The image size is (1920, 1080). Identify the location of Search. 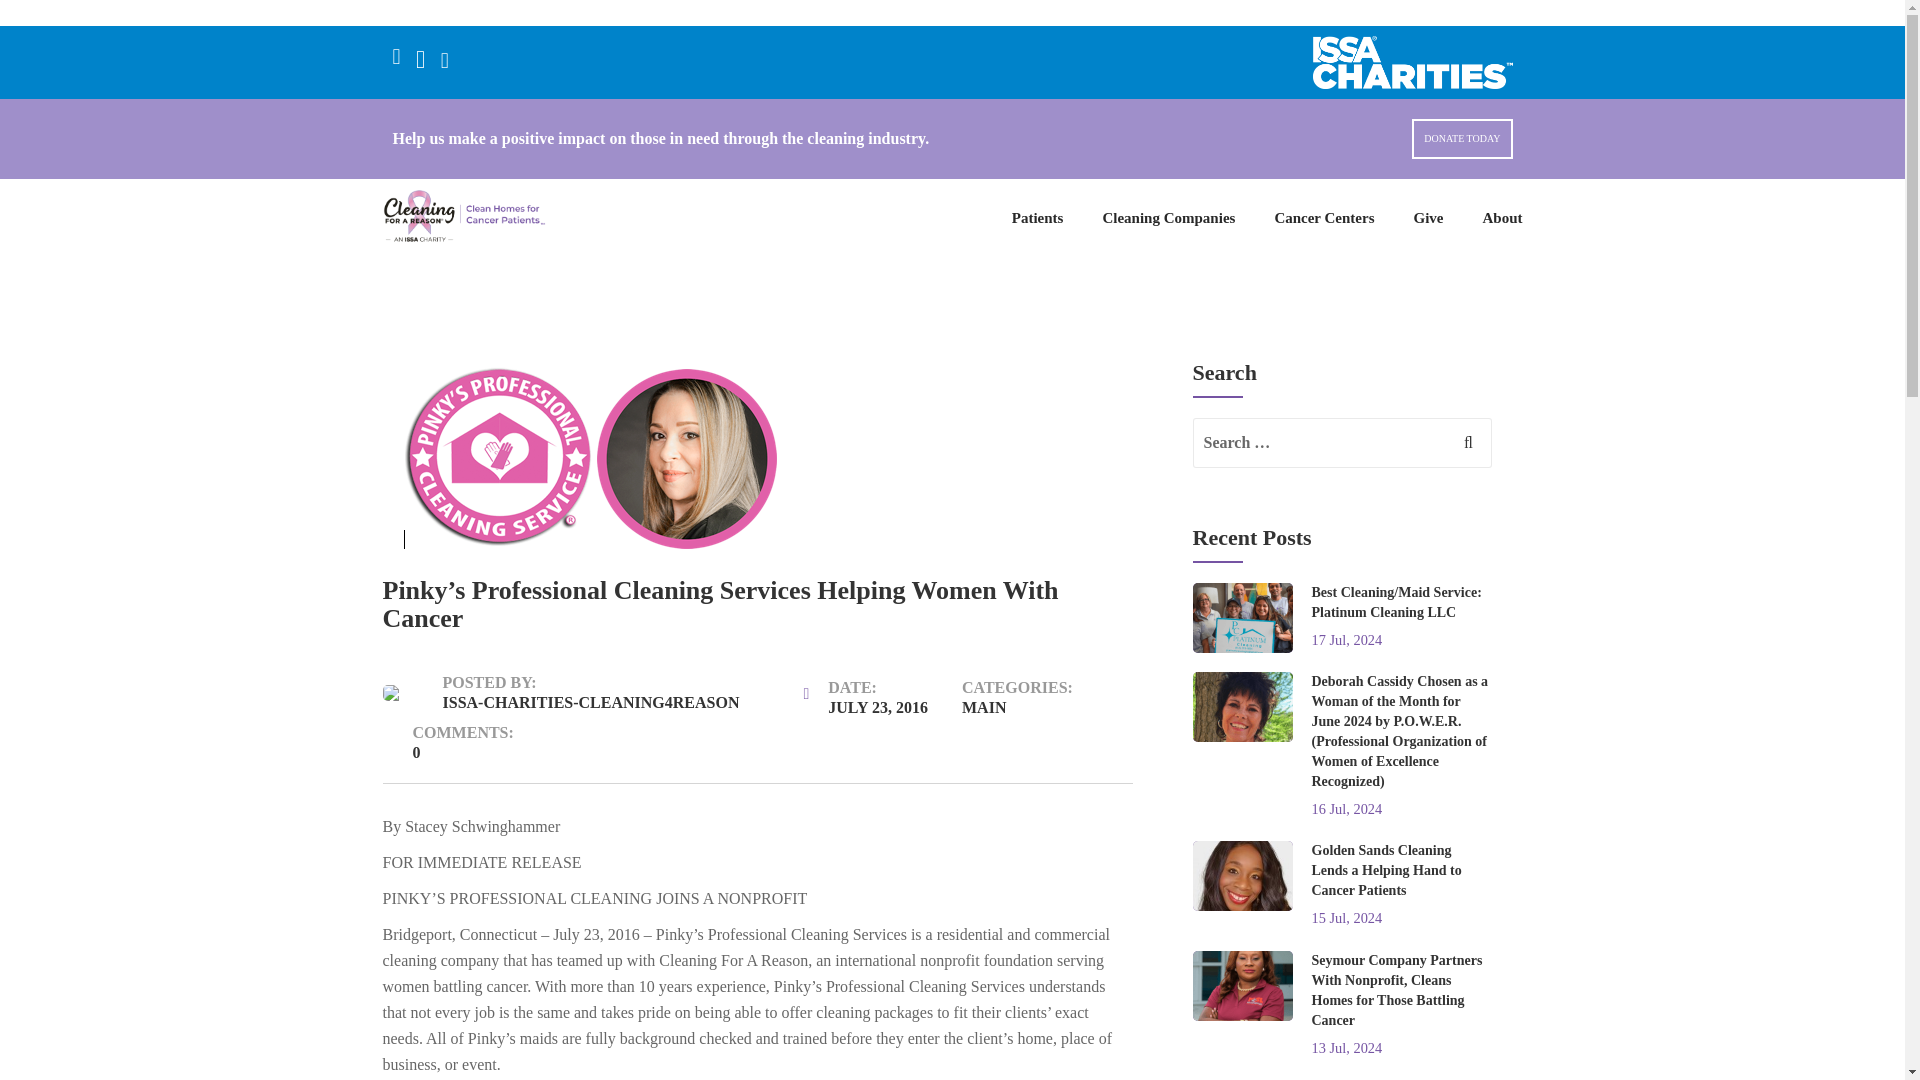
(1457, 452).